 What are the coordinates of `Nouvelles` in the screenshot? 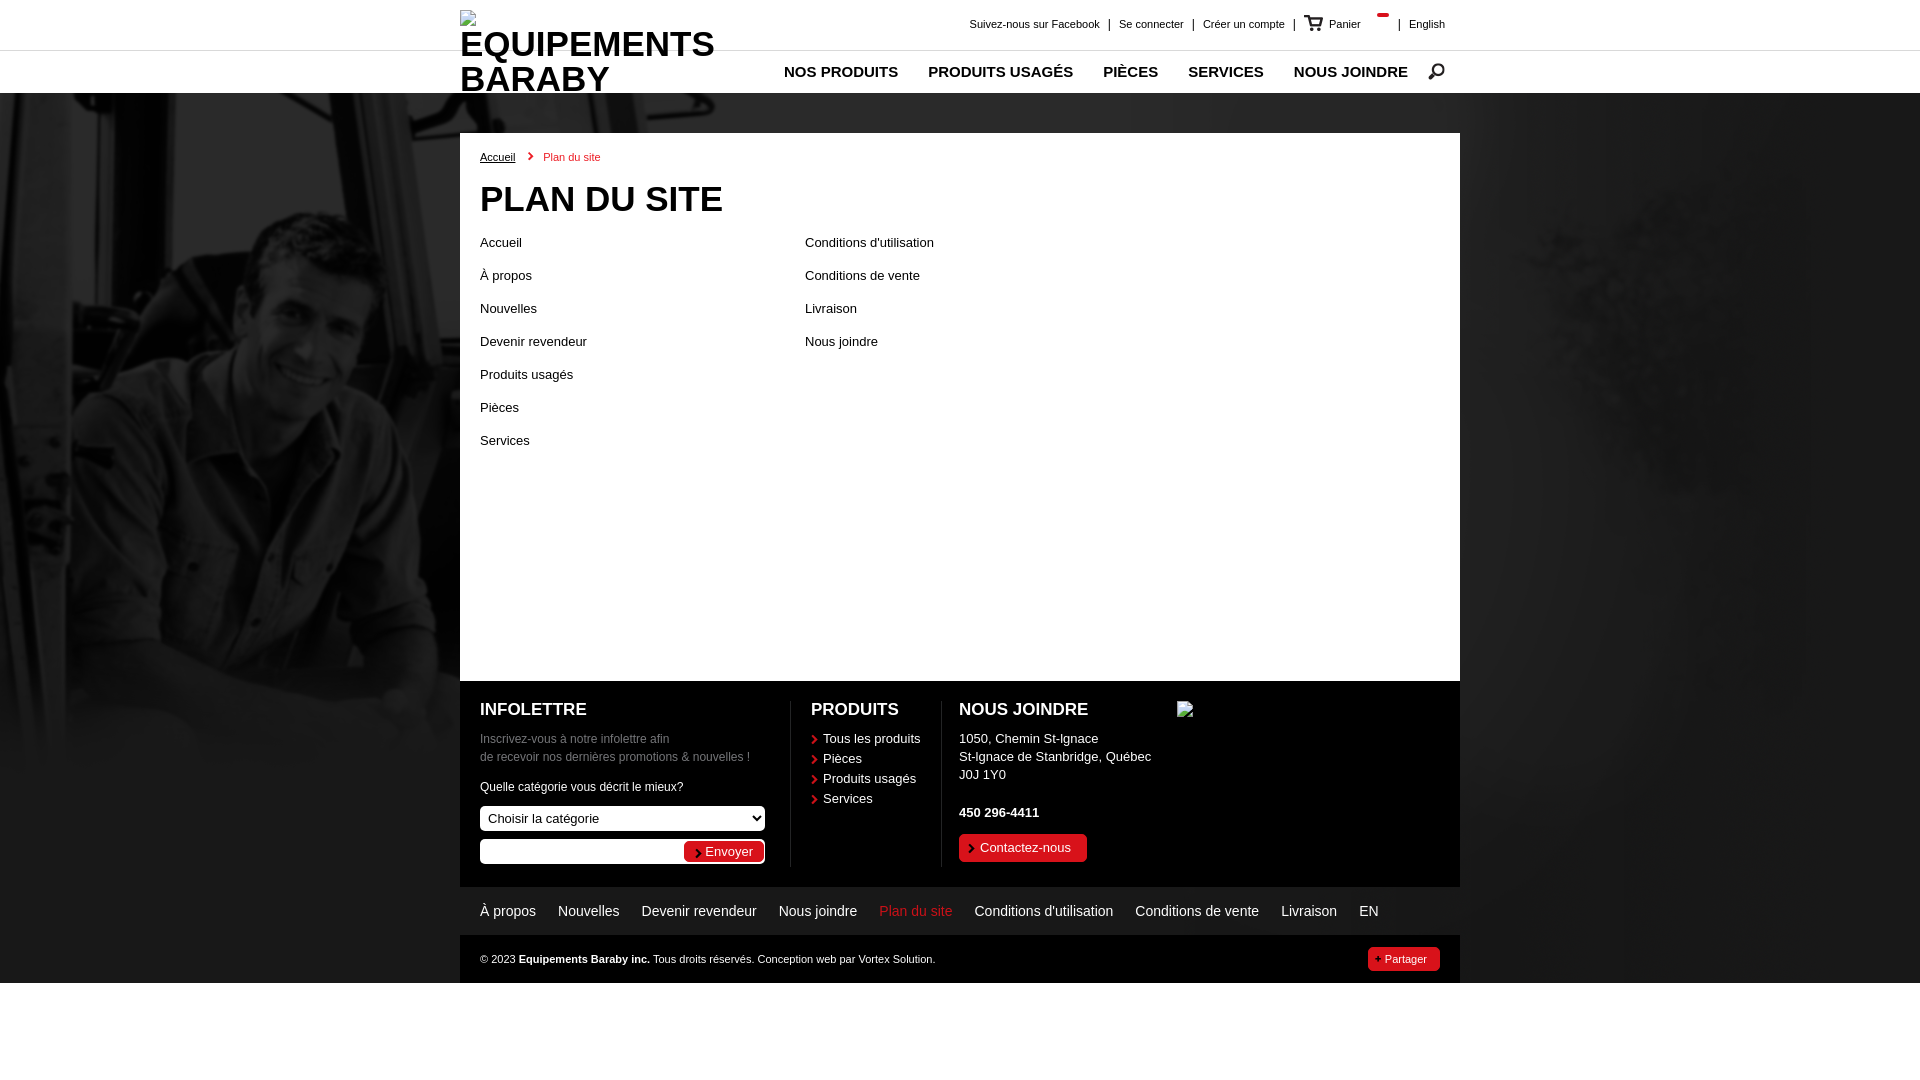 It's located at (508, 308).